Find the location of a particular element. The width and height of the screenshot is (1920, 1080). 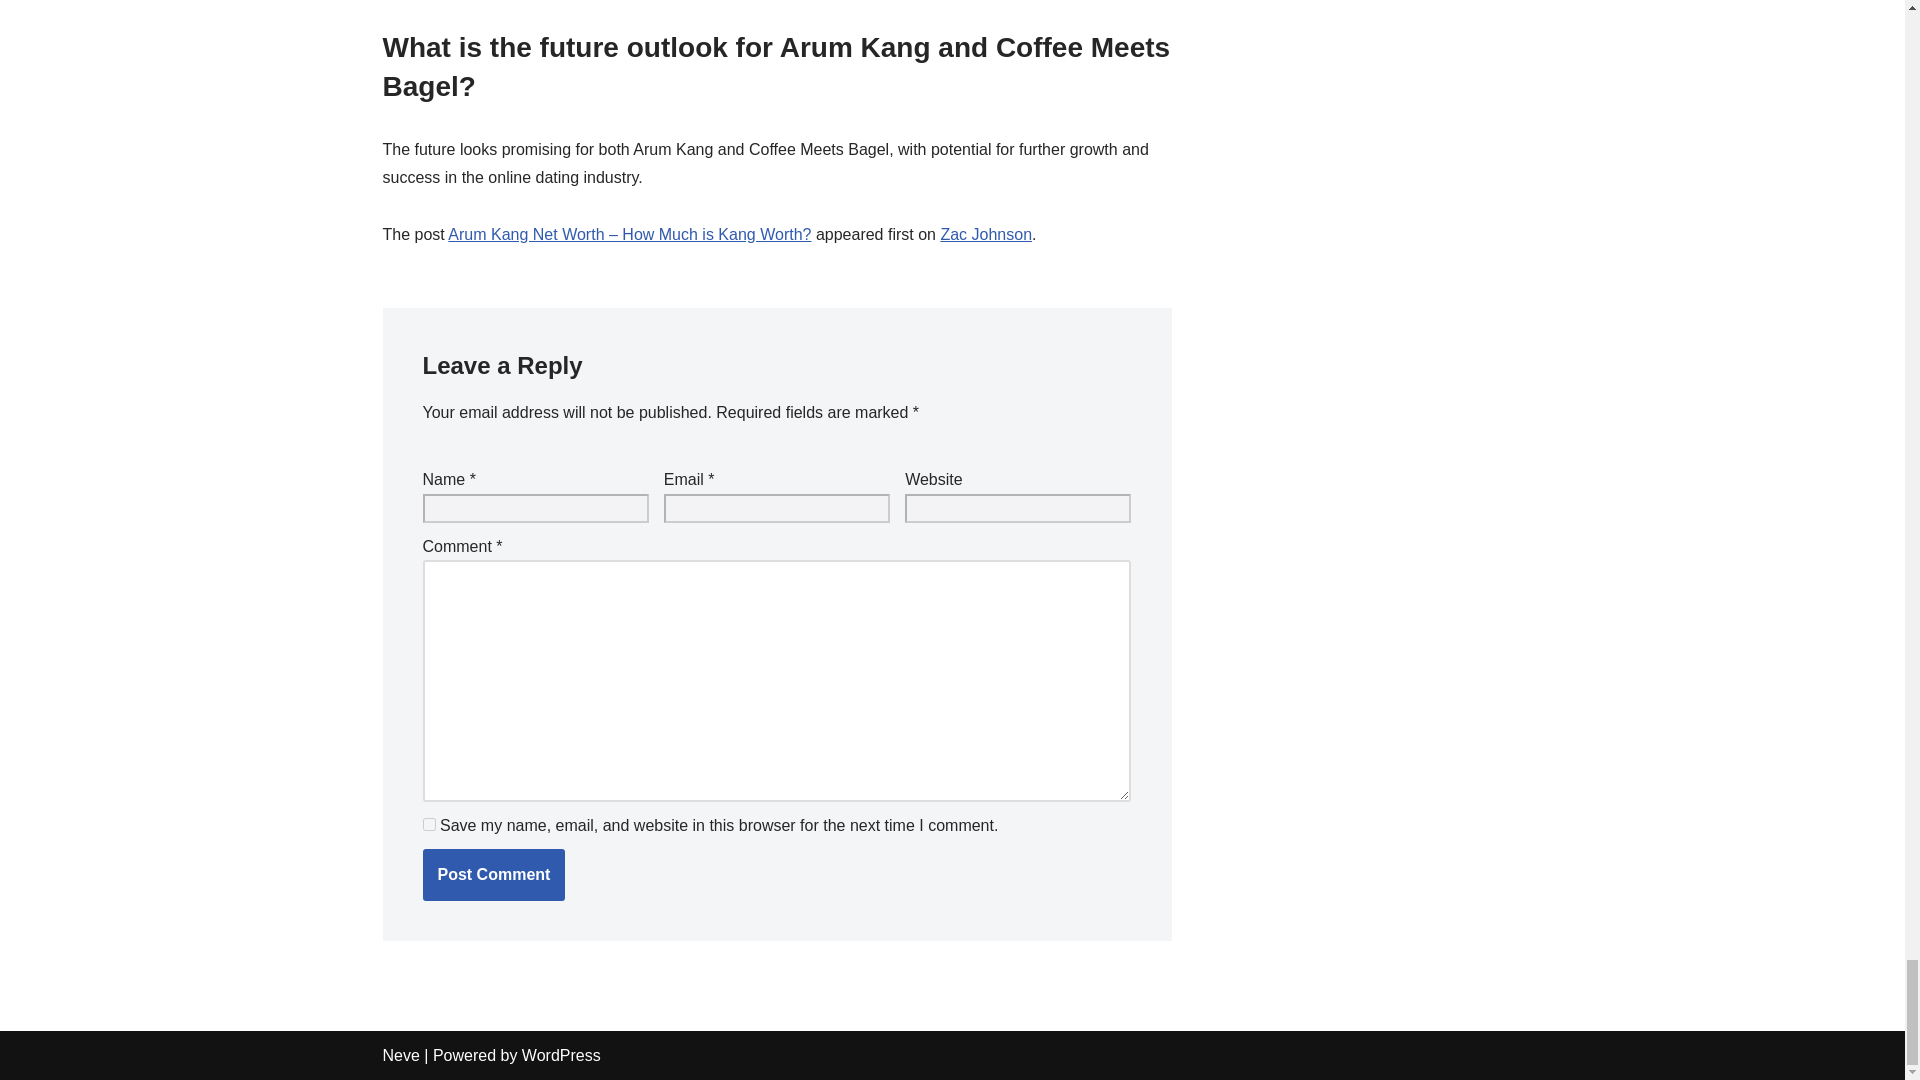

yes is located at coordinates (428, 824).